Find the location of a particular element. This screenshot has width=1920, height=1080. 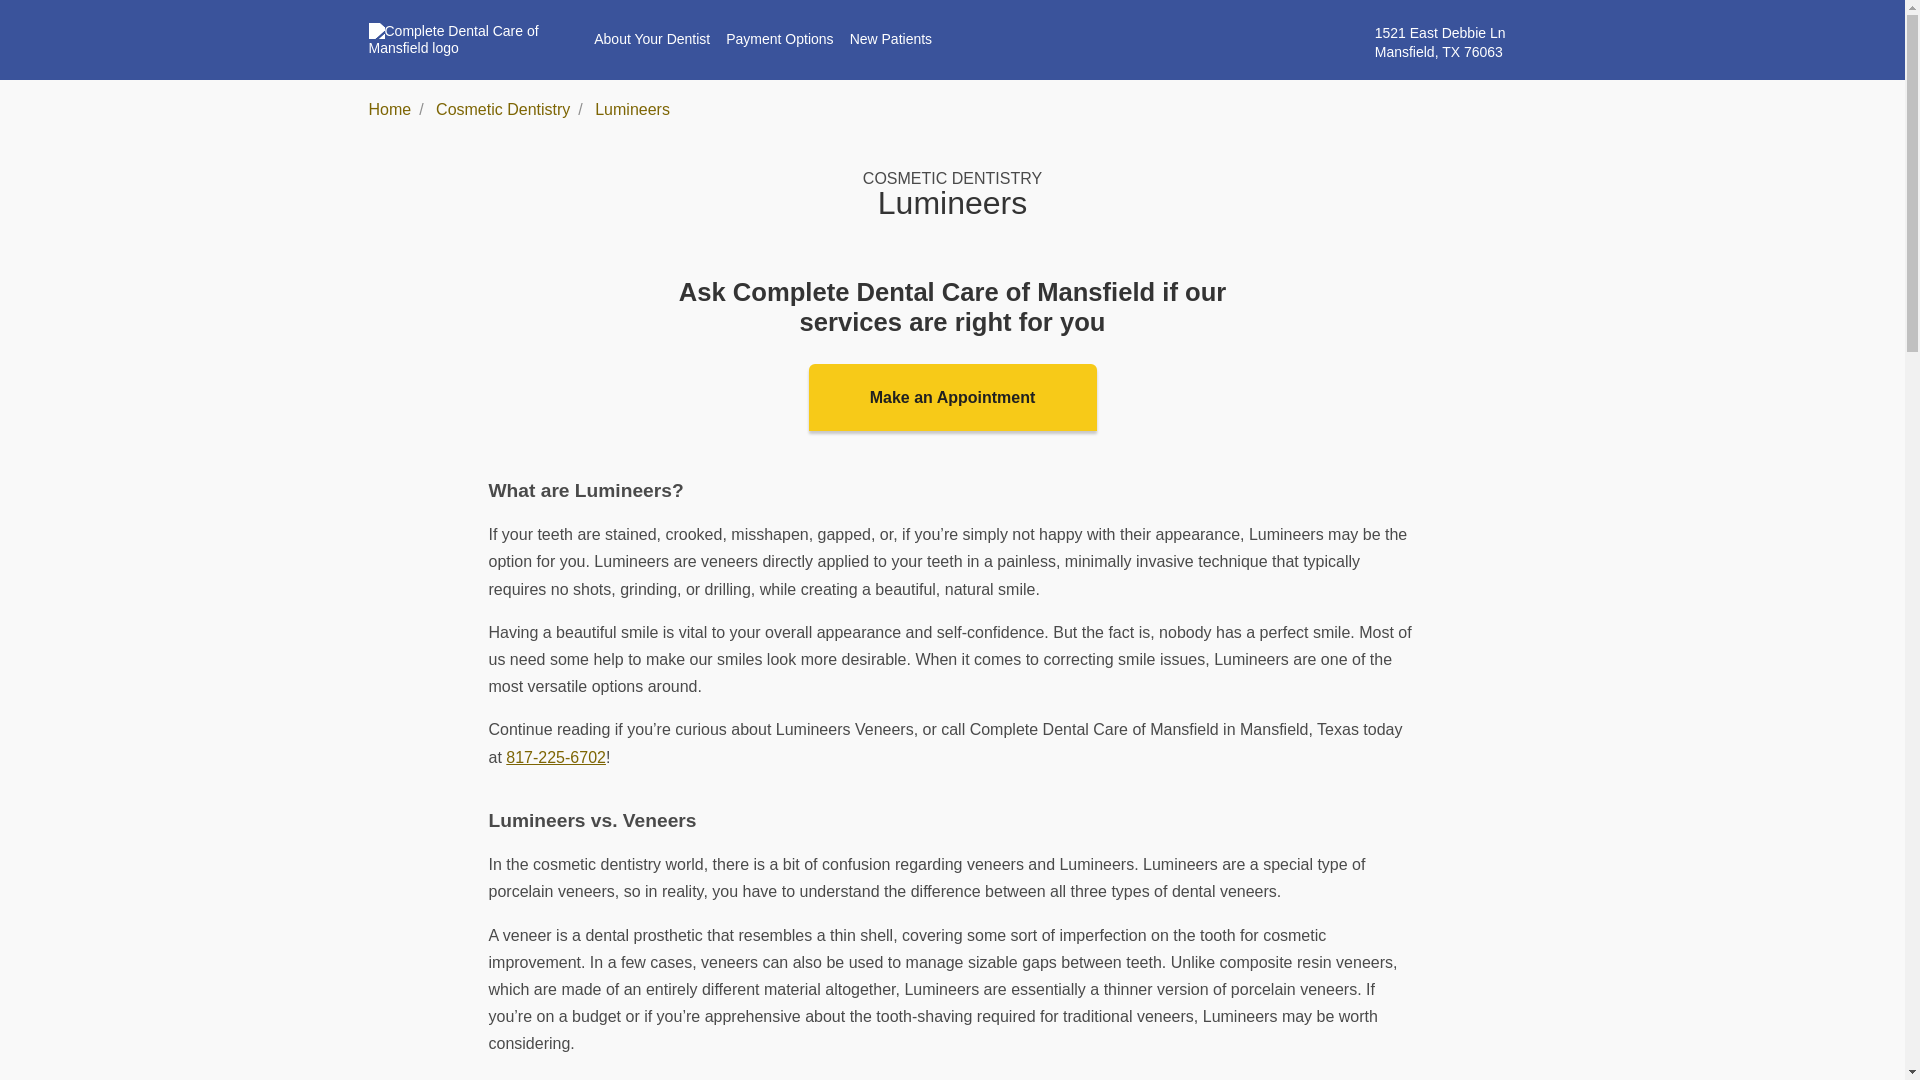

New Patients is located at coordinates (556, 756).